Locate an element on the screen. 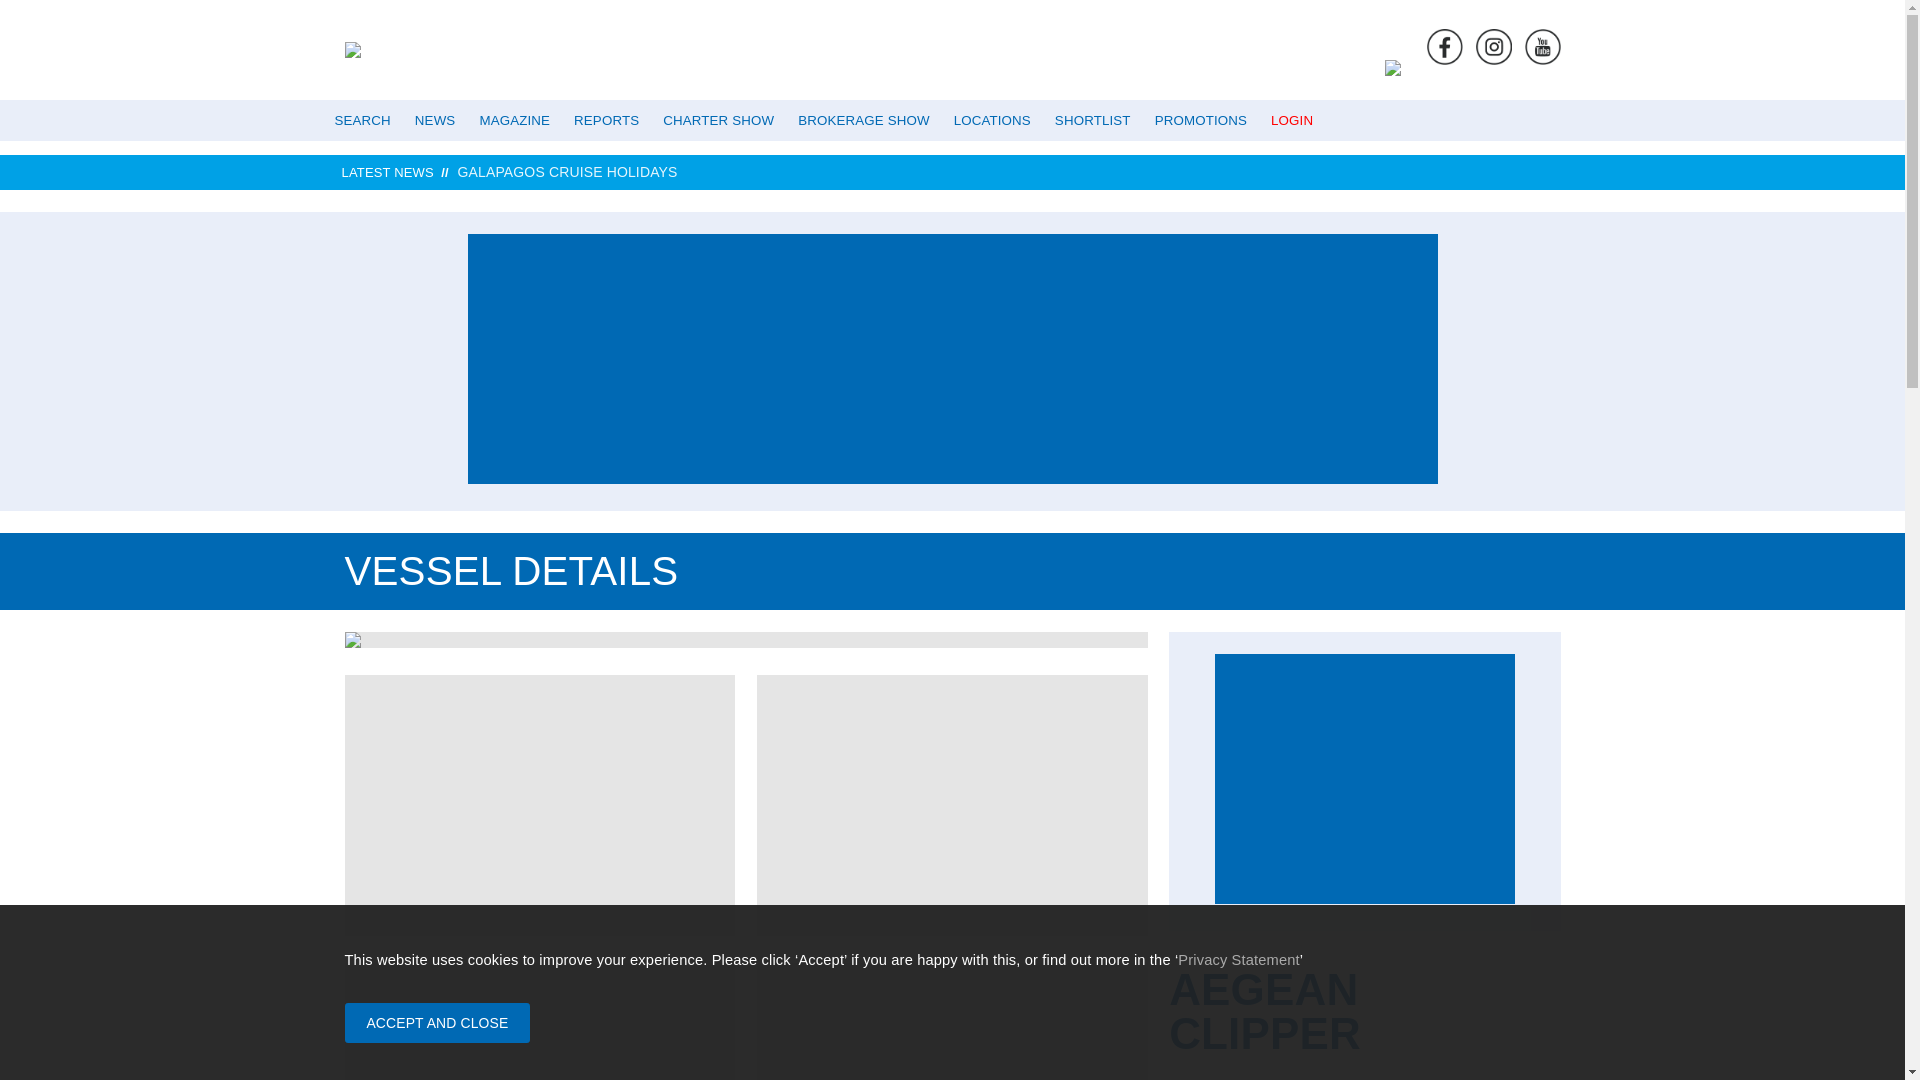  MAGAZINE is located at coordinates (514, 120).